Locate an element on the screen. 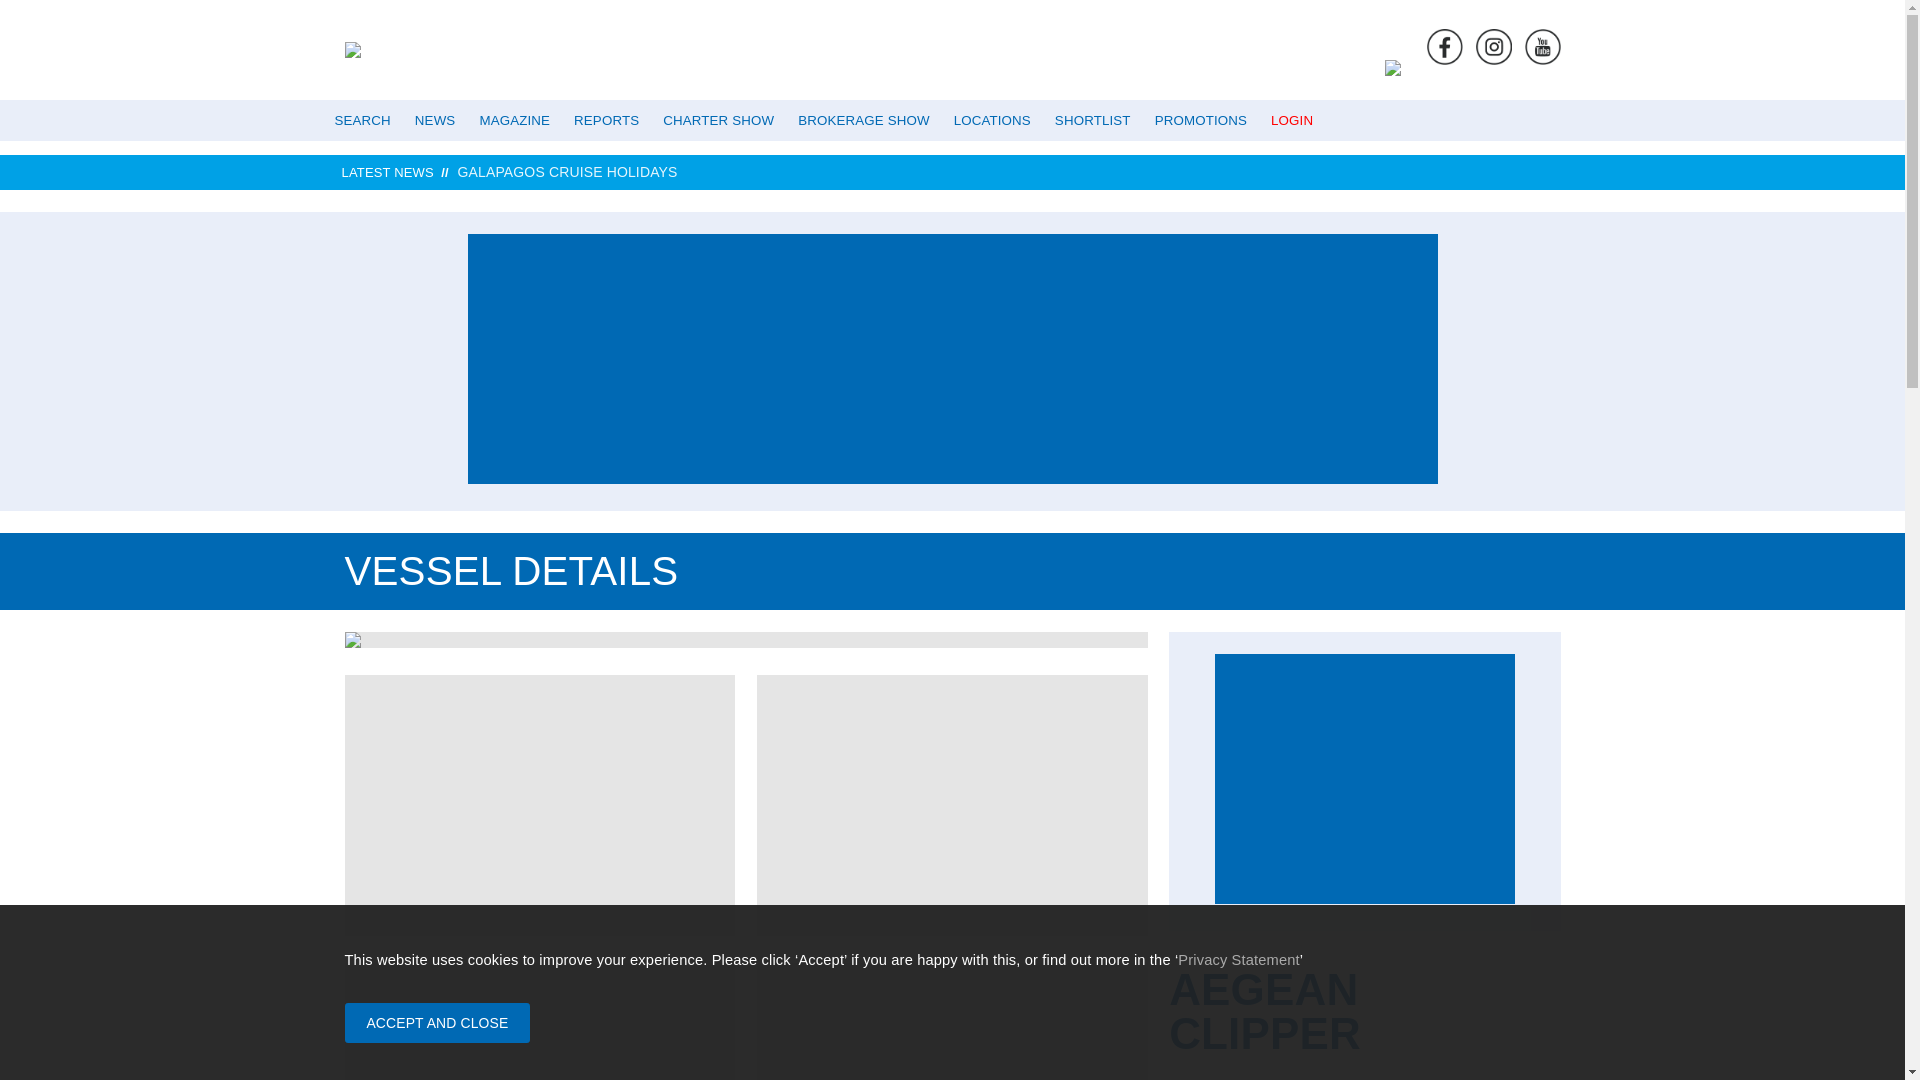  MAGAZINE is located at coordinates (514, 120).